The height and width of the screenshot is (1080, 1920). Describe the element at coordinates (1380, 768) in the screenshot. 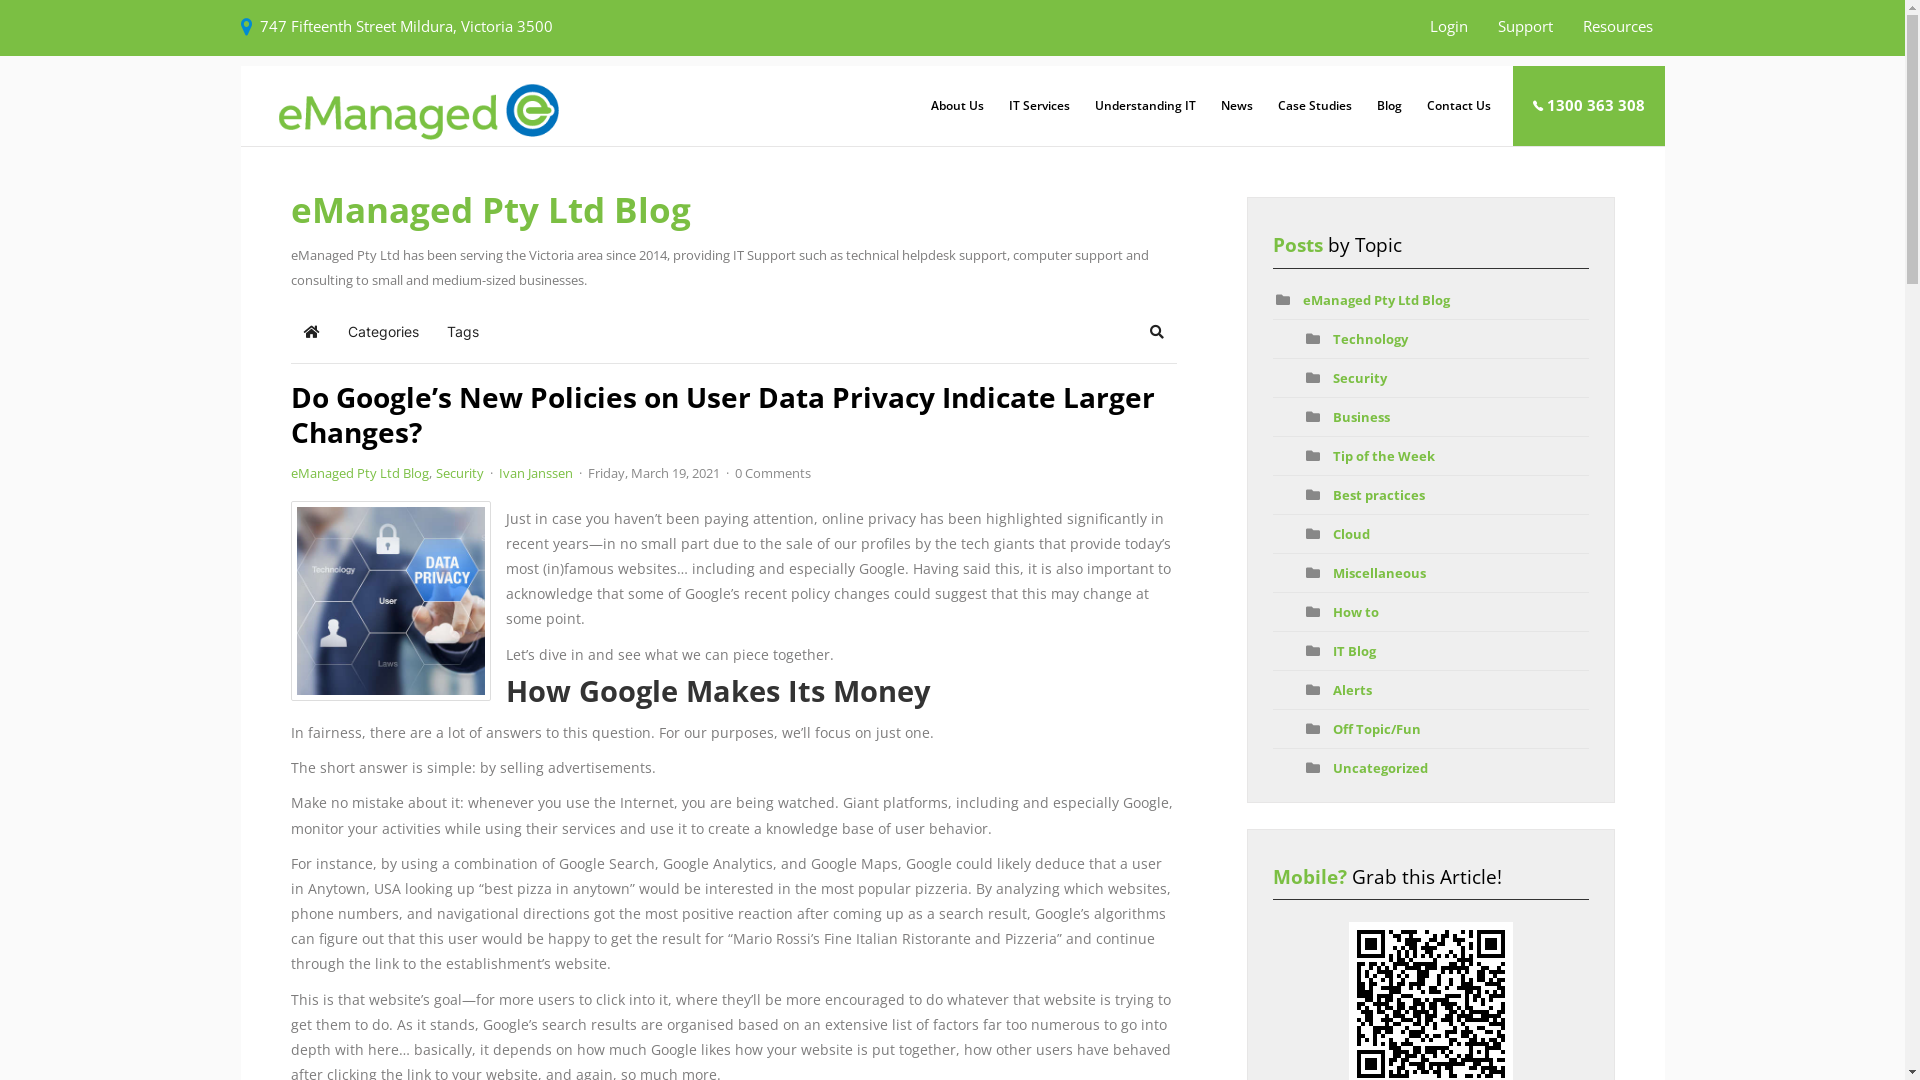

I see `Uncategorized` at that location.